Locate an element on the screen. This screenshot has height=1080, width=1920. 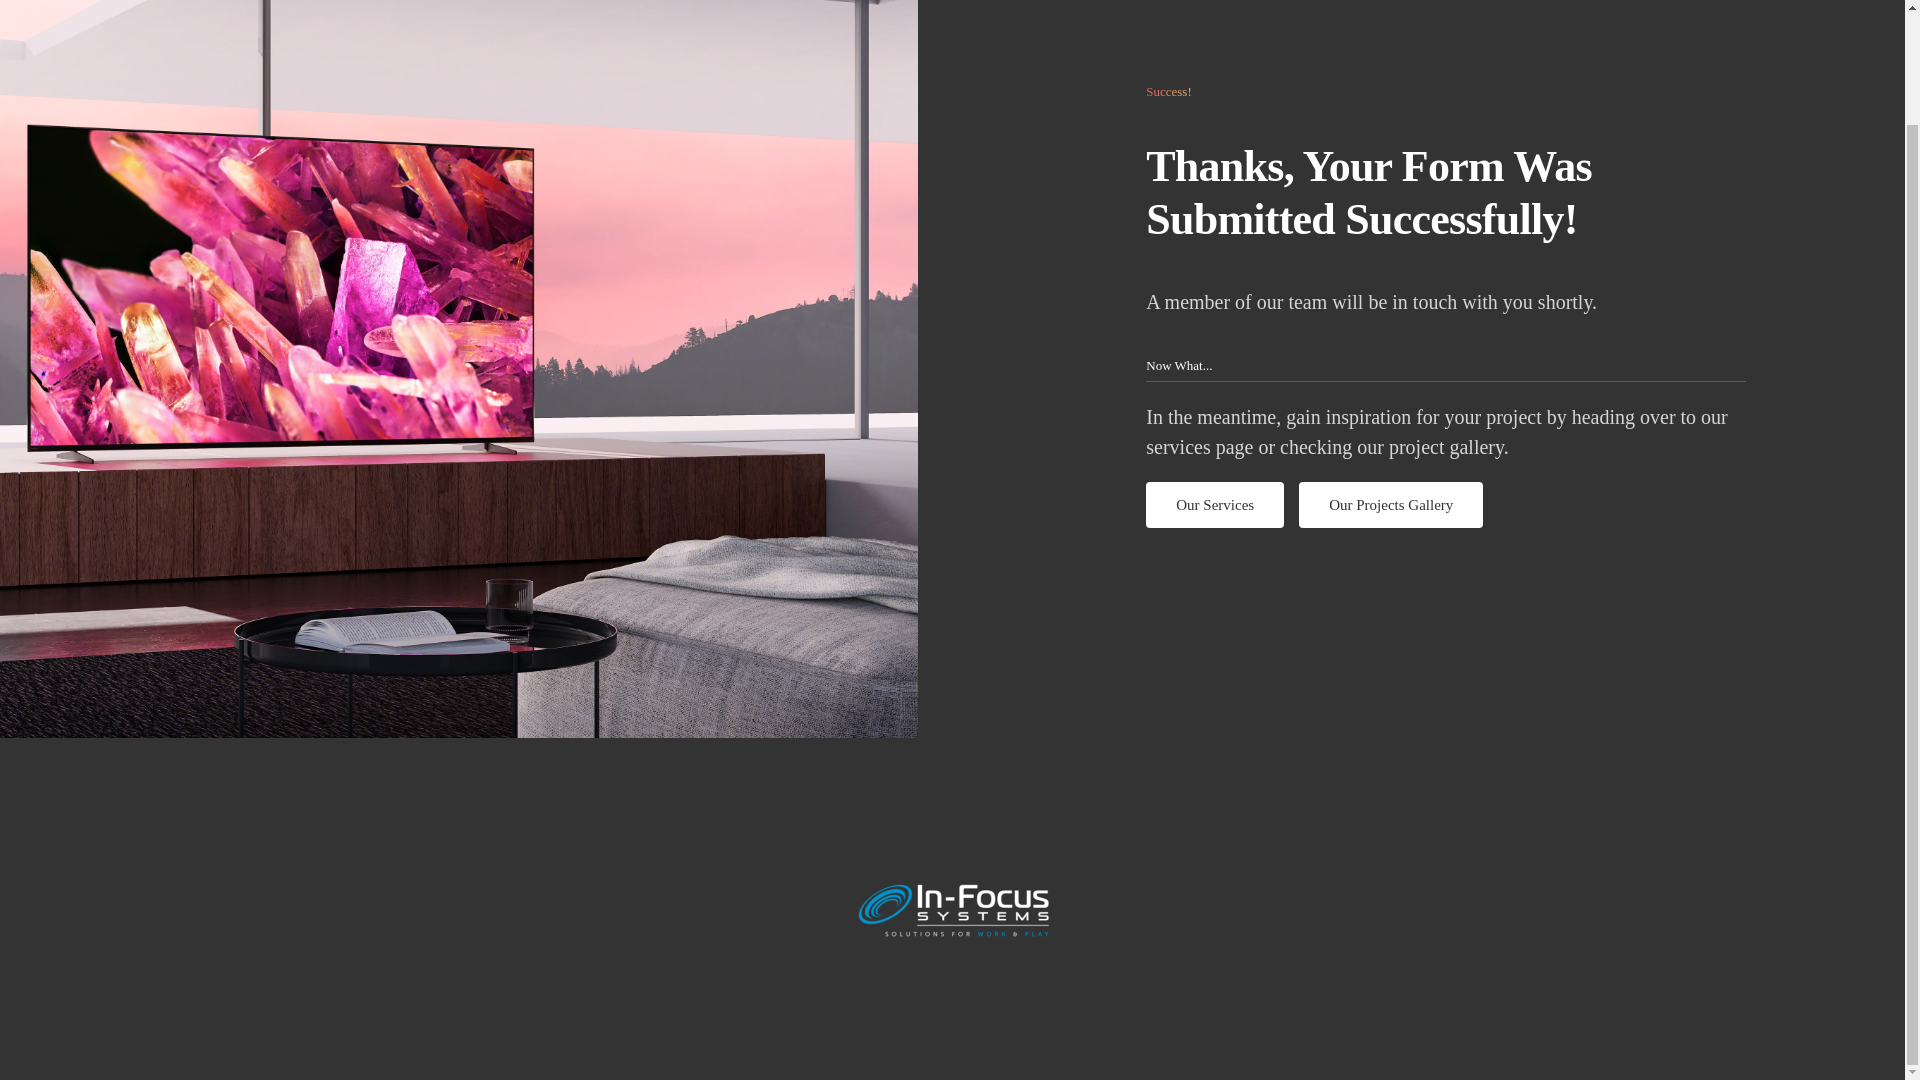
Success! is located at coordinates (1215, 504).